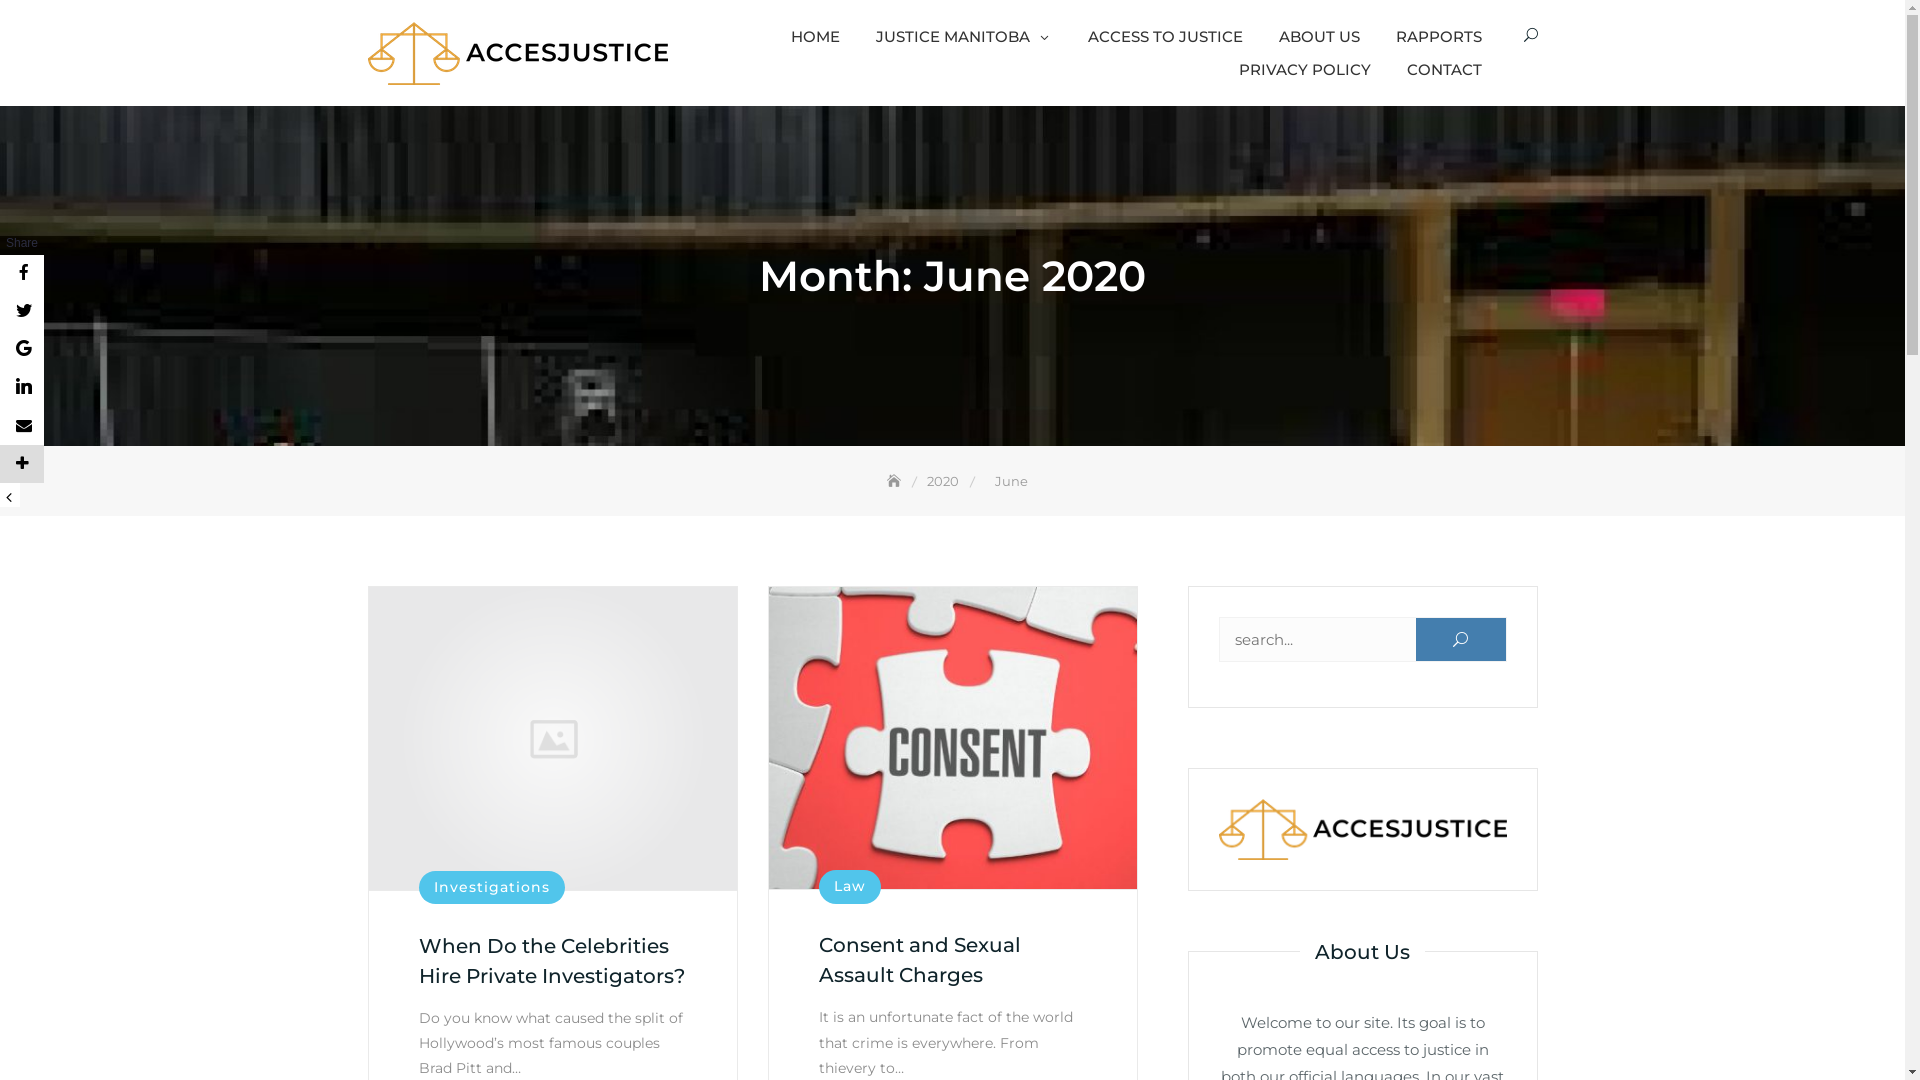 This screenshot has width=1920, height=1080. I want to click on Share Consent and Sexual Assault Charges on Google, so click(22, 350).